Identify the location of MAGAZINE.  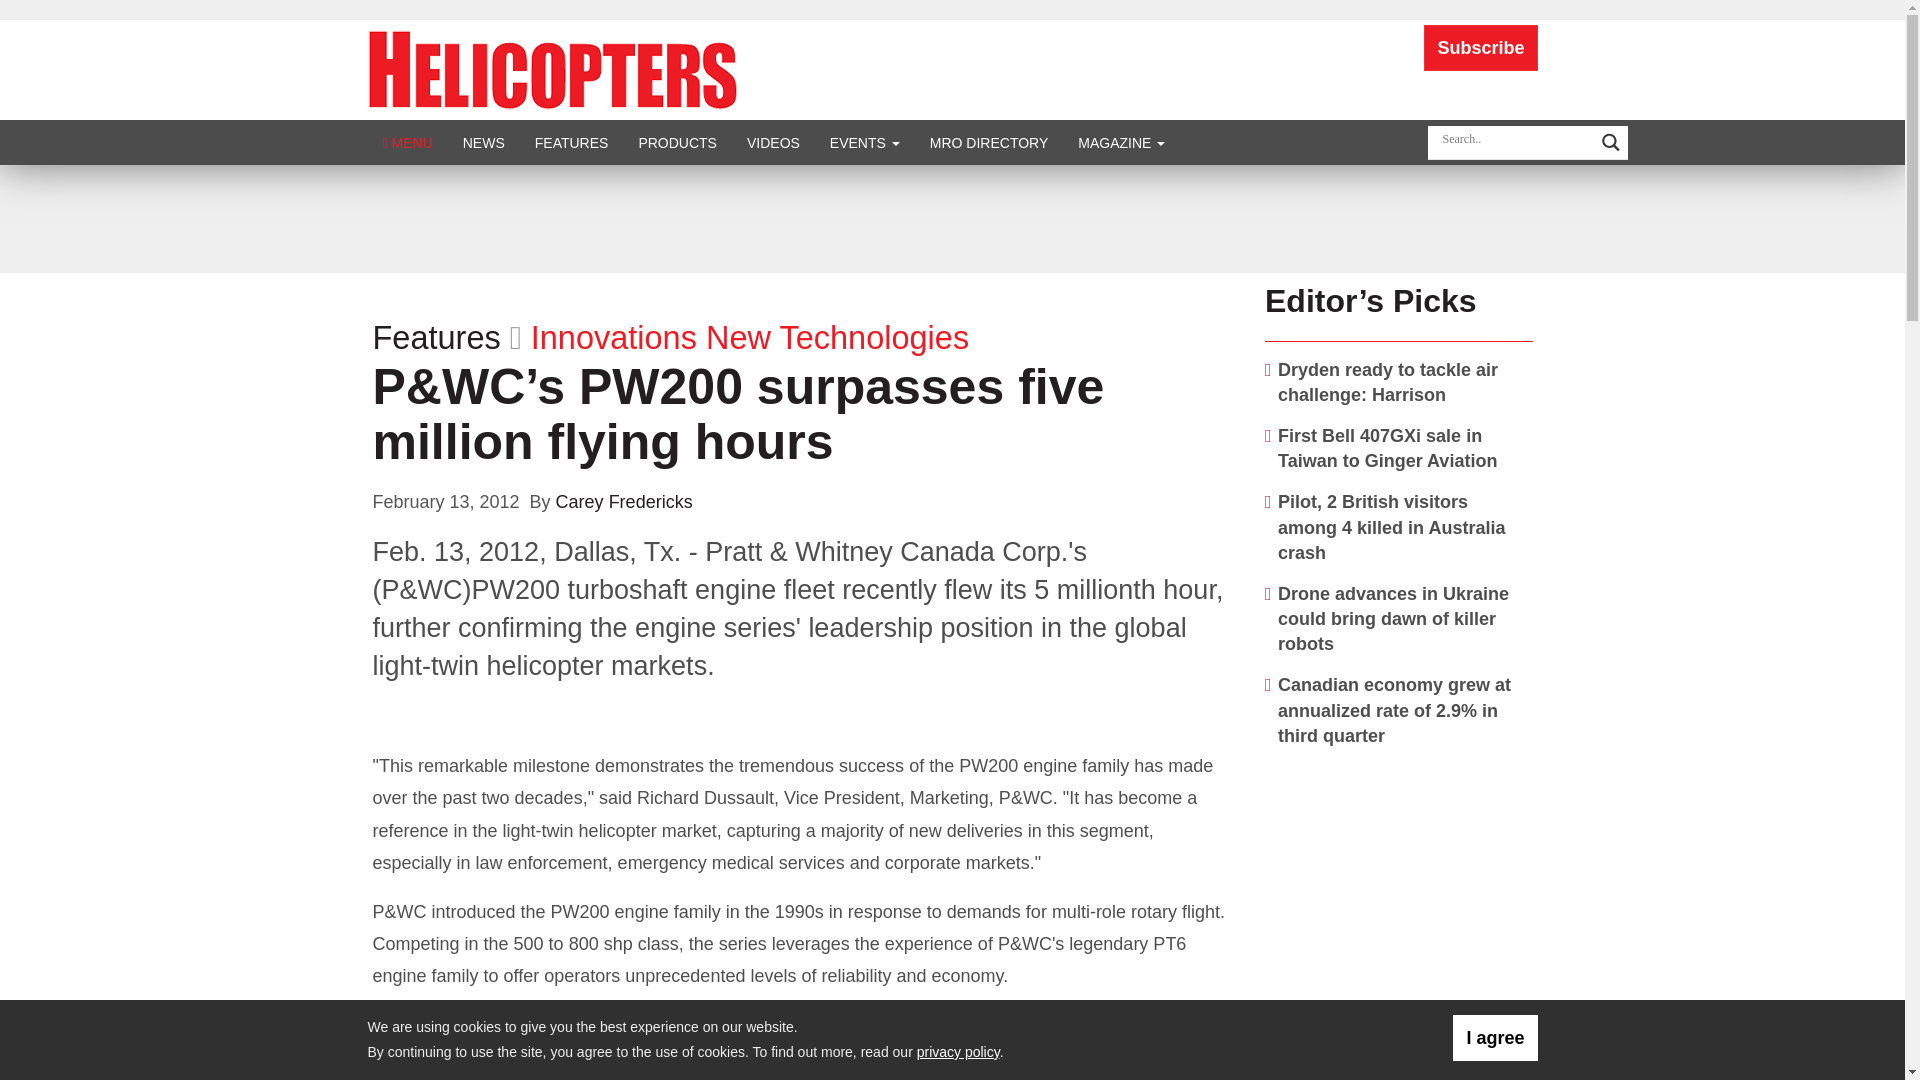
(1122, 142).